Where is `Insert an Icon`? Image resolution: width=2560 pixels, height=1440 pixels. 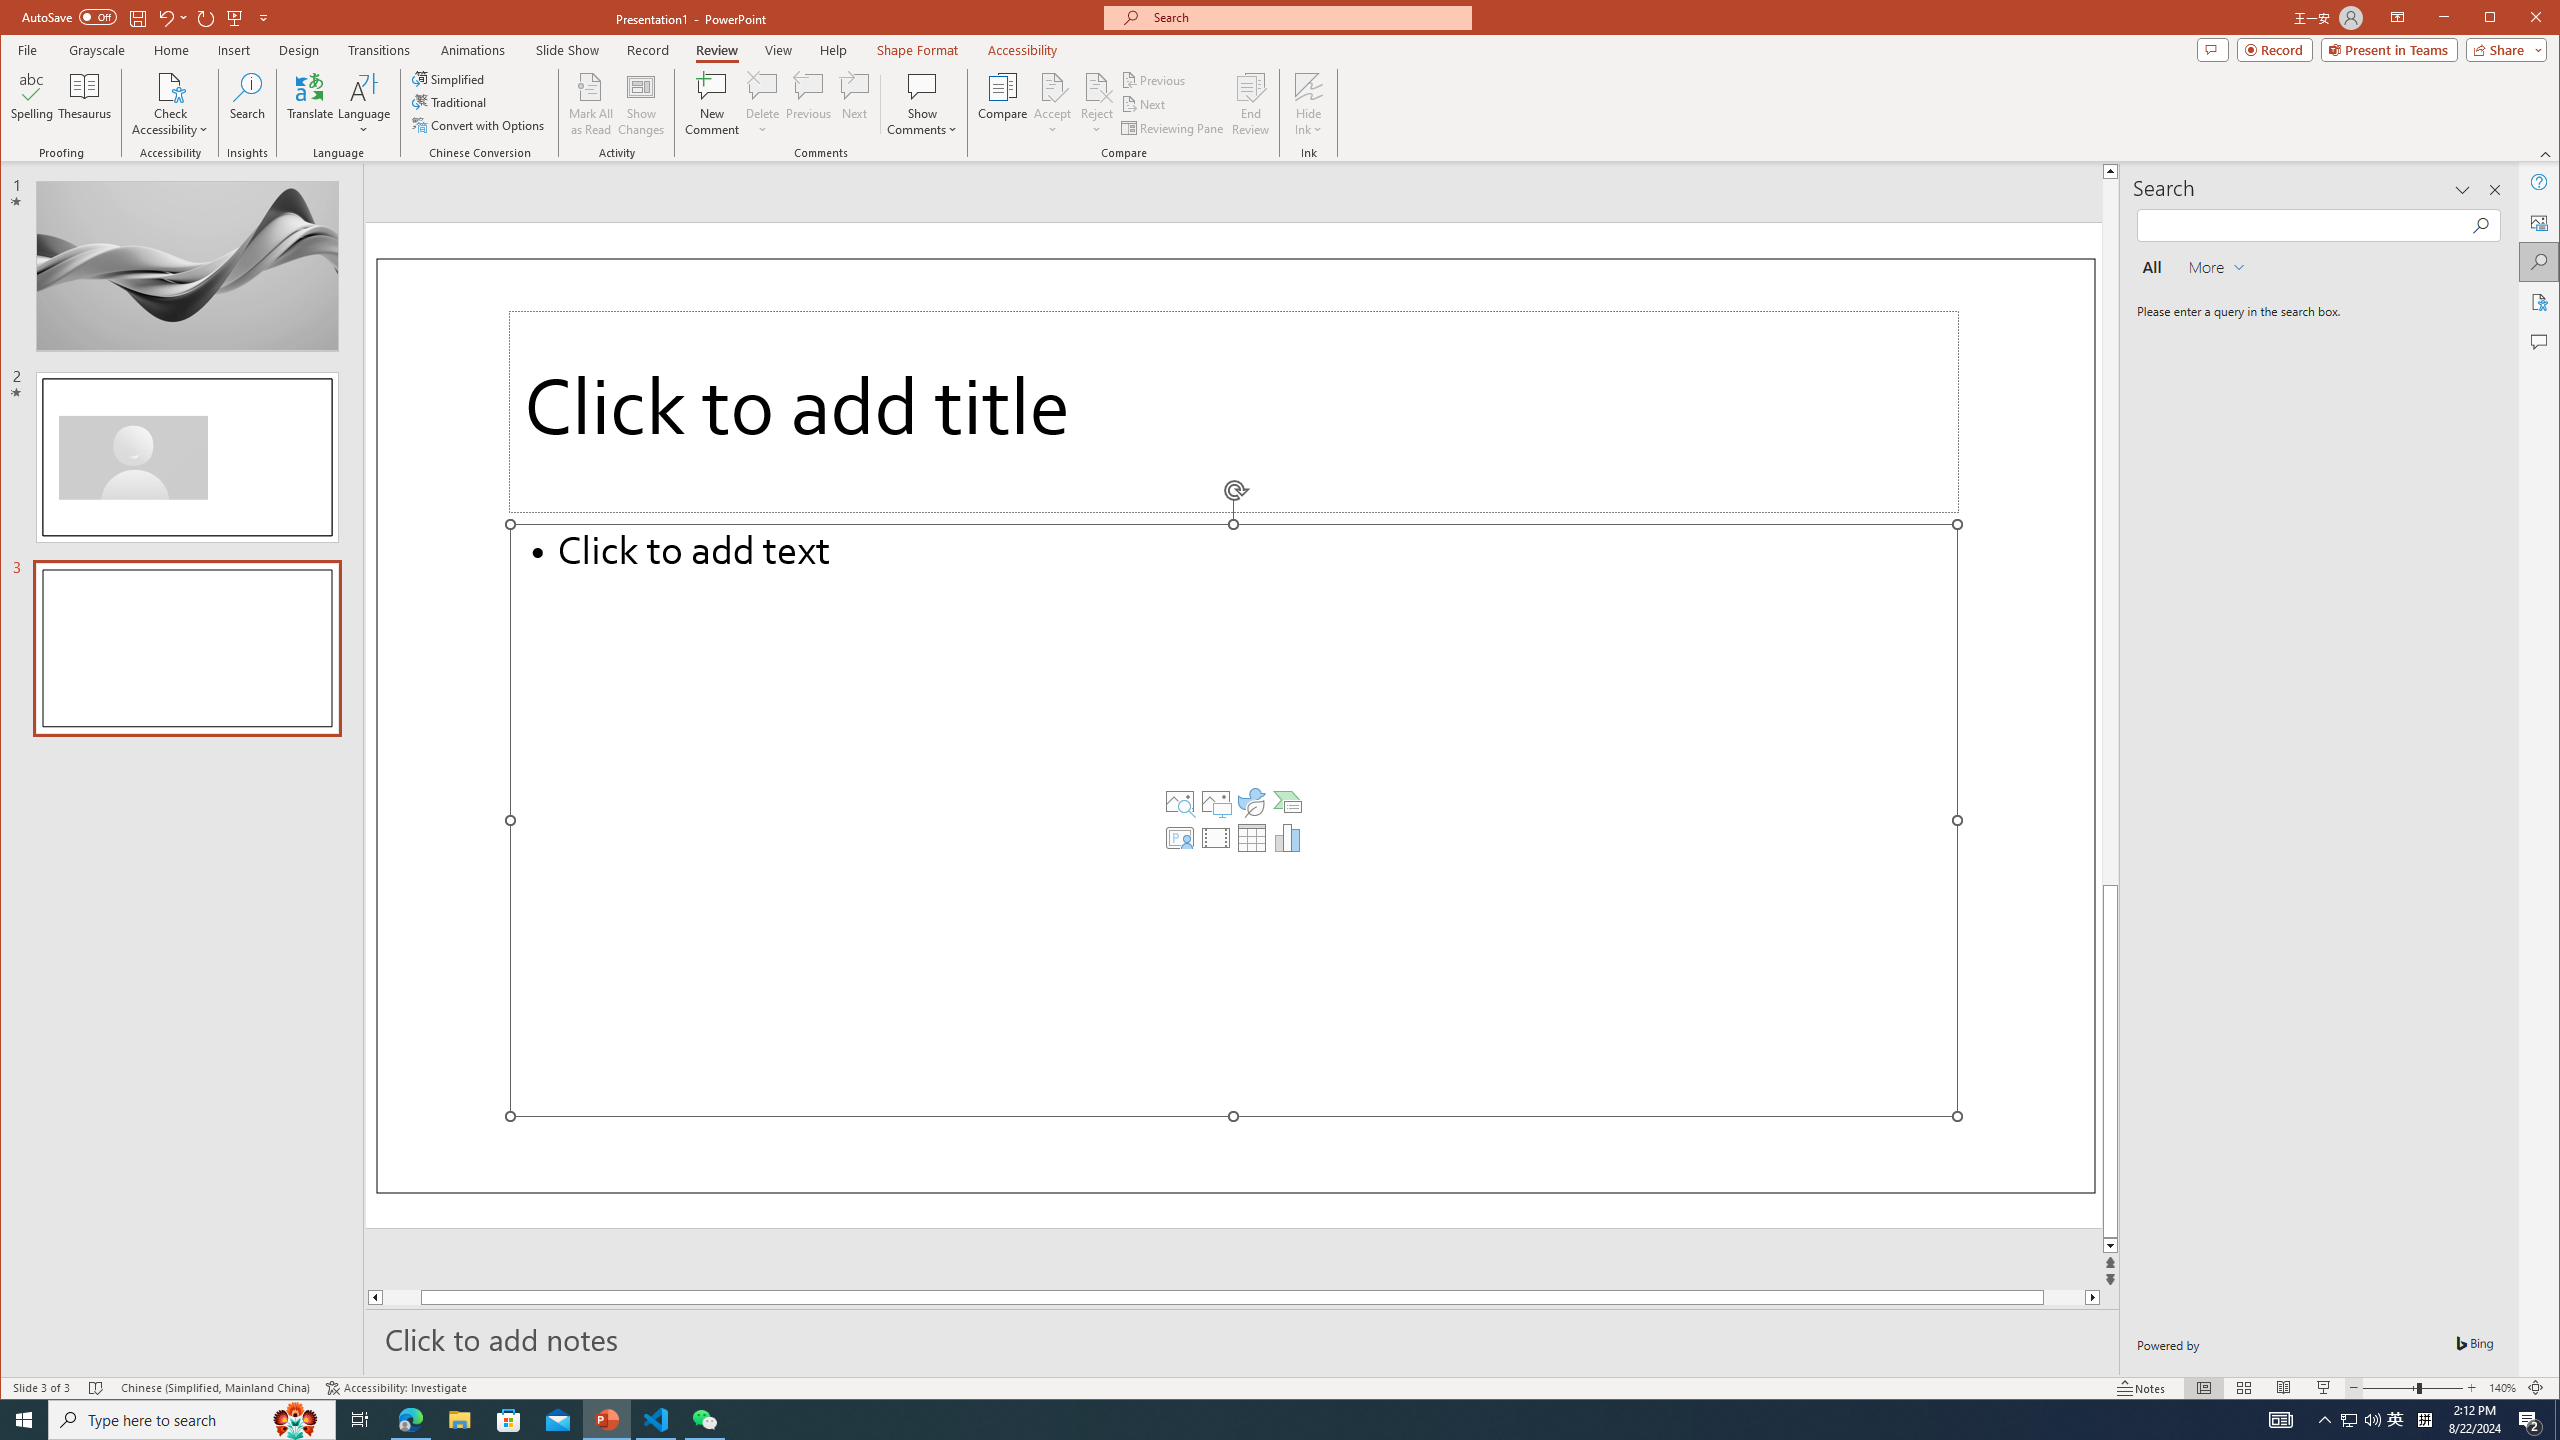
Insert an Icon is located at coordinates (1252, 802).